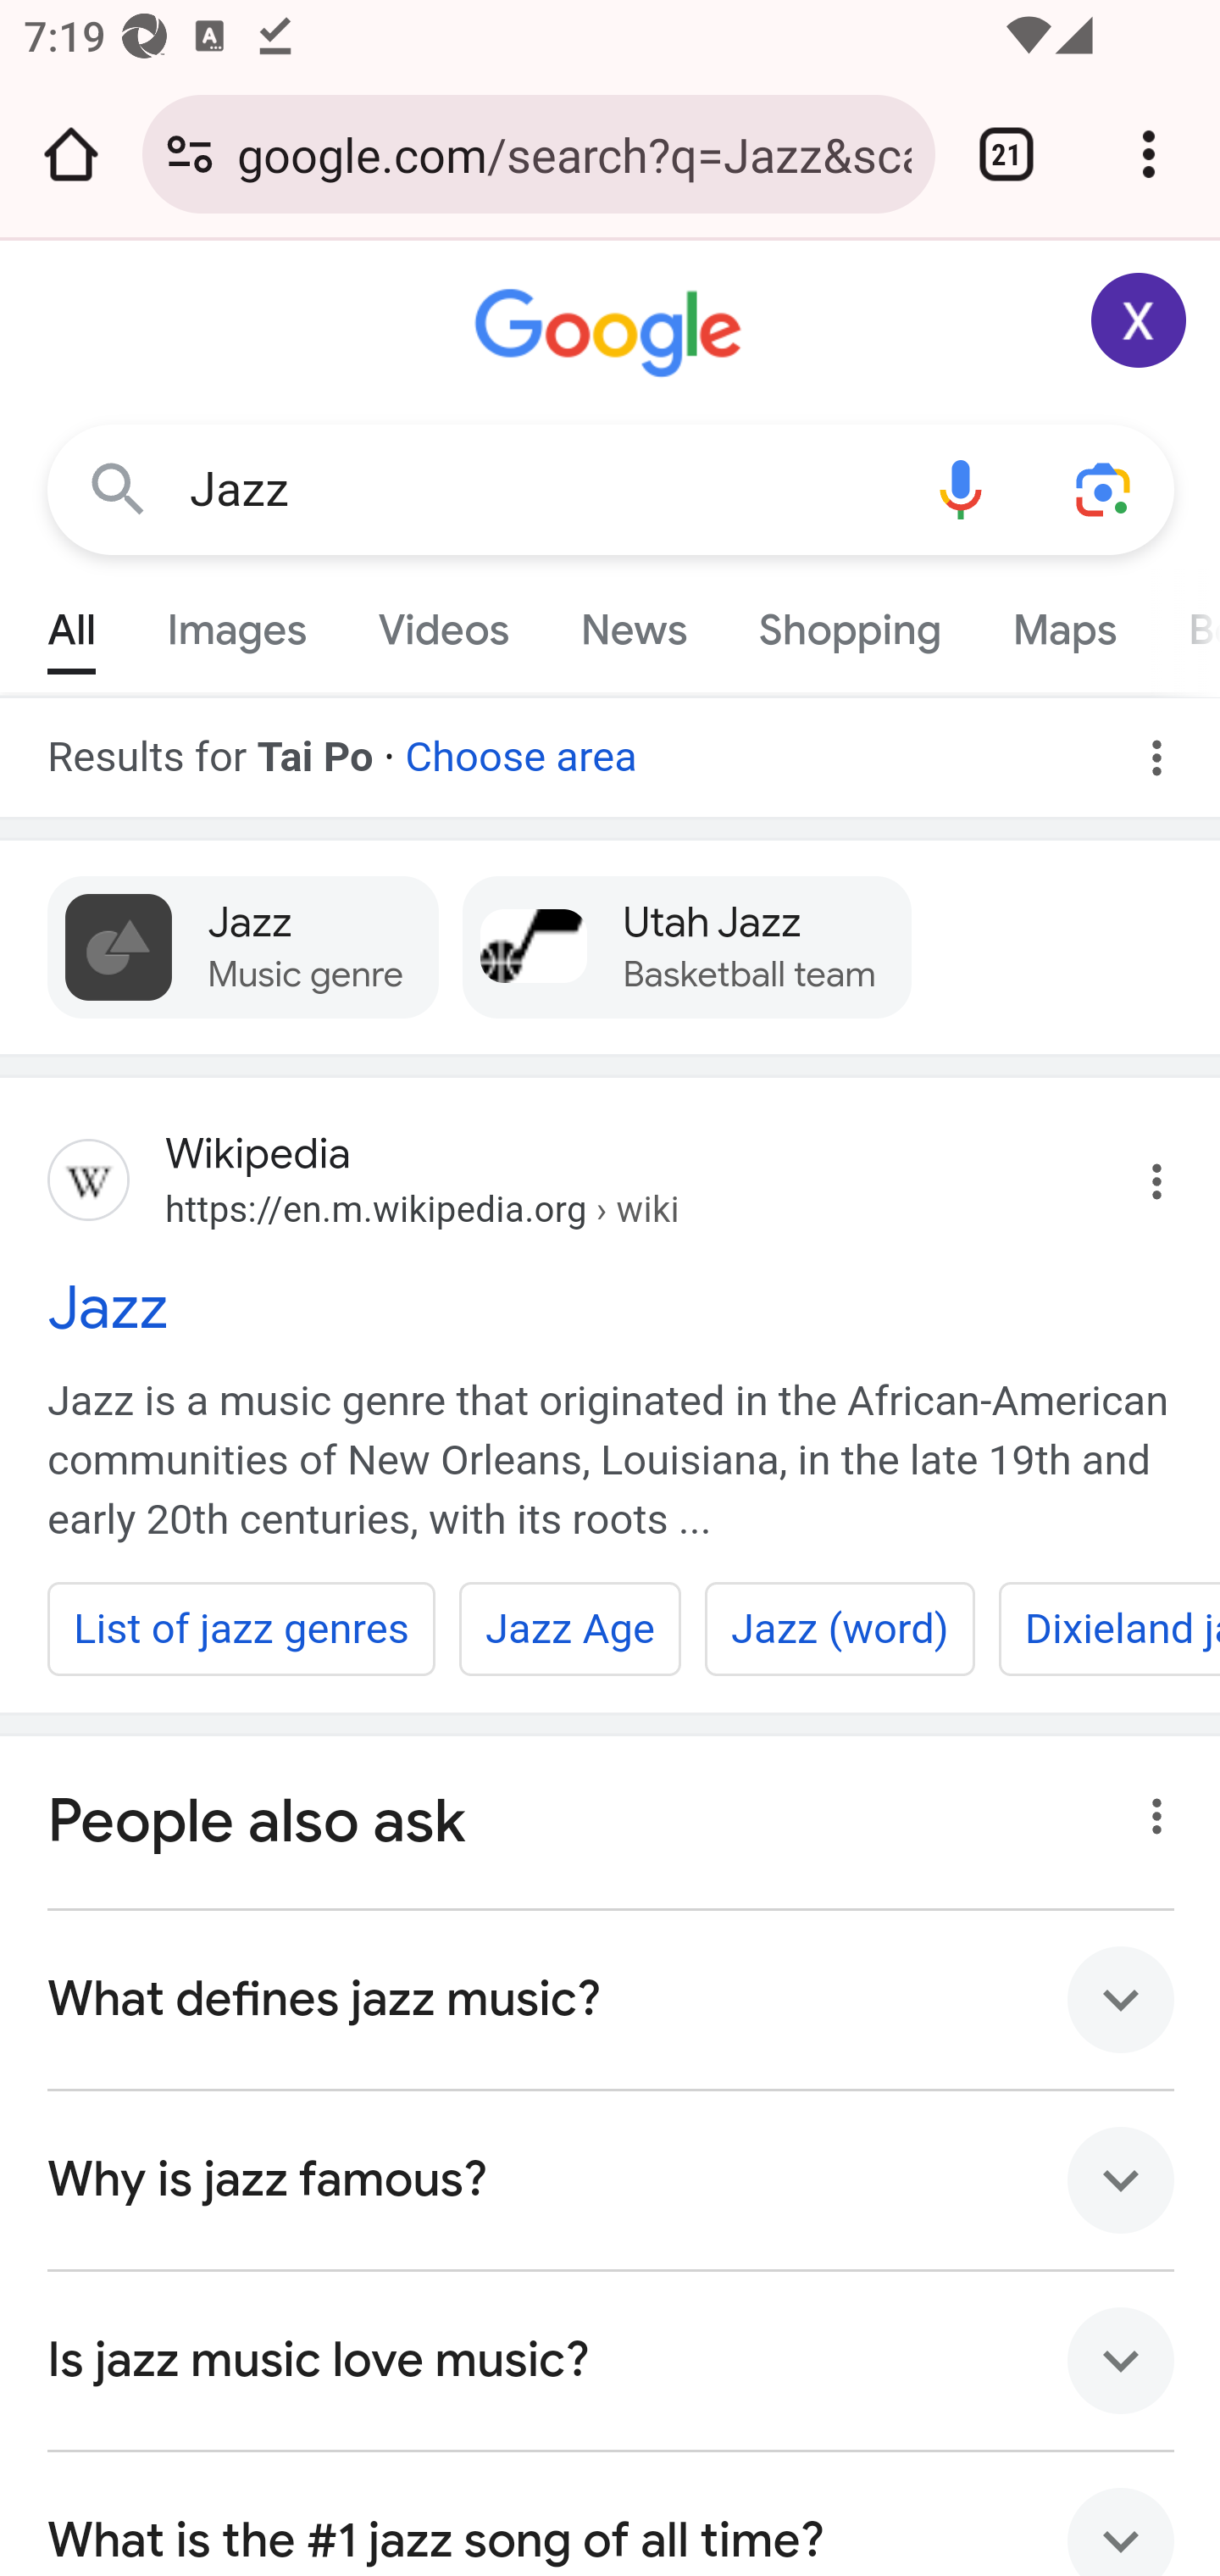  What do you see at coordinates (612, 2362) in the screenshot?
I see `Is jazz music love music?` at bounding box center [612, 2362].